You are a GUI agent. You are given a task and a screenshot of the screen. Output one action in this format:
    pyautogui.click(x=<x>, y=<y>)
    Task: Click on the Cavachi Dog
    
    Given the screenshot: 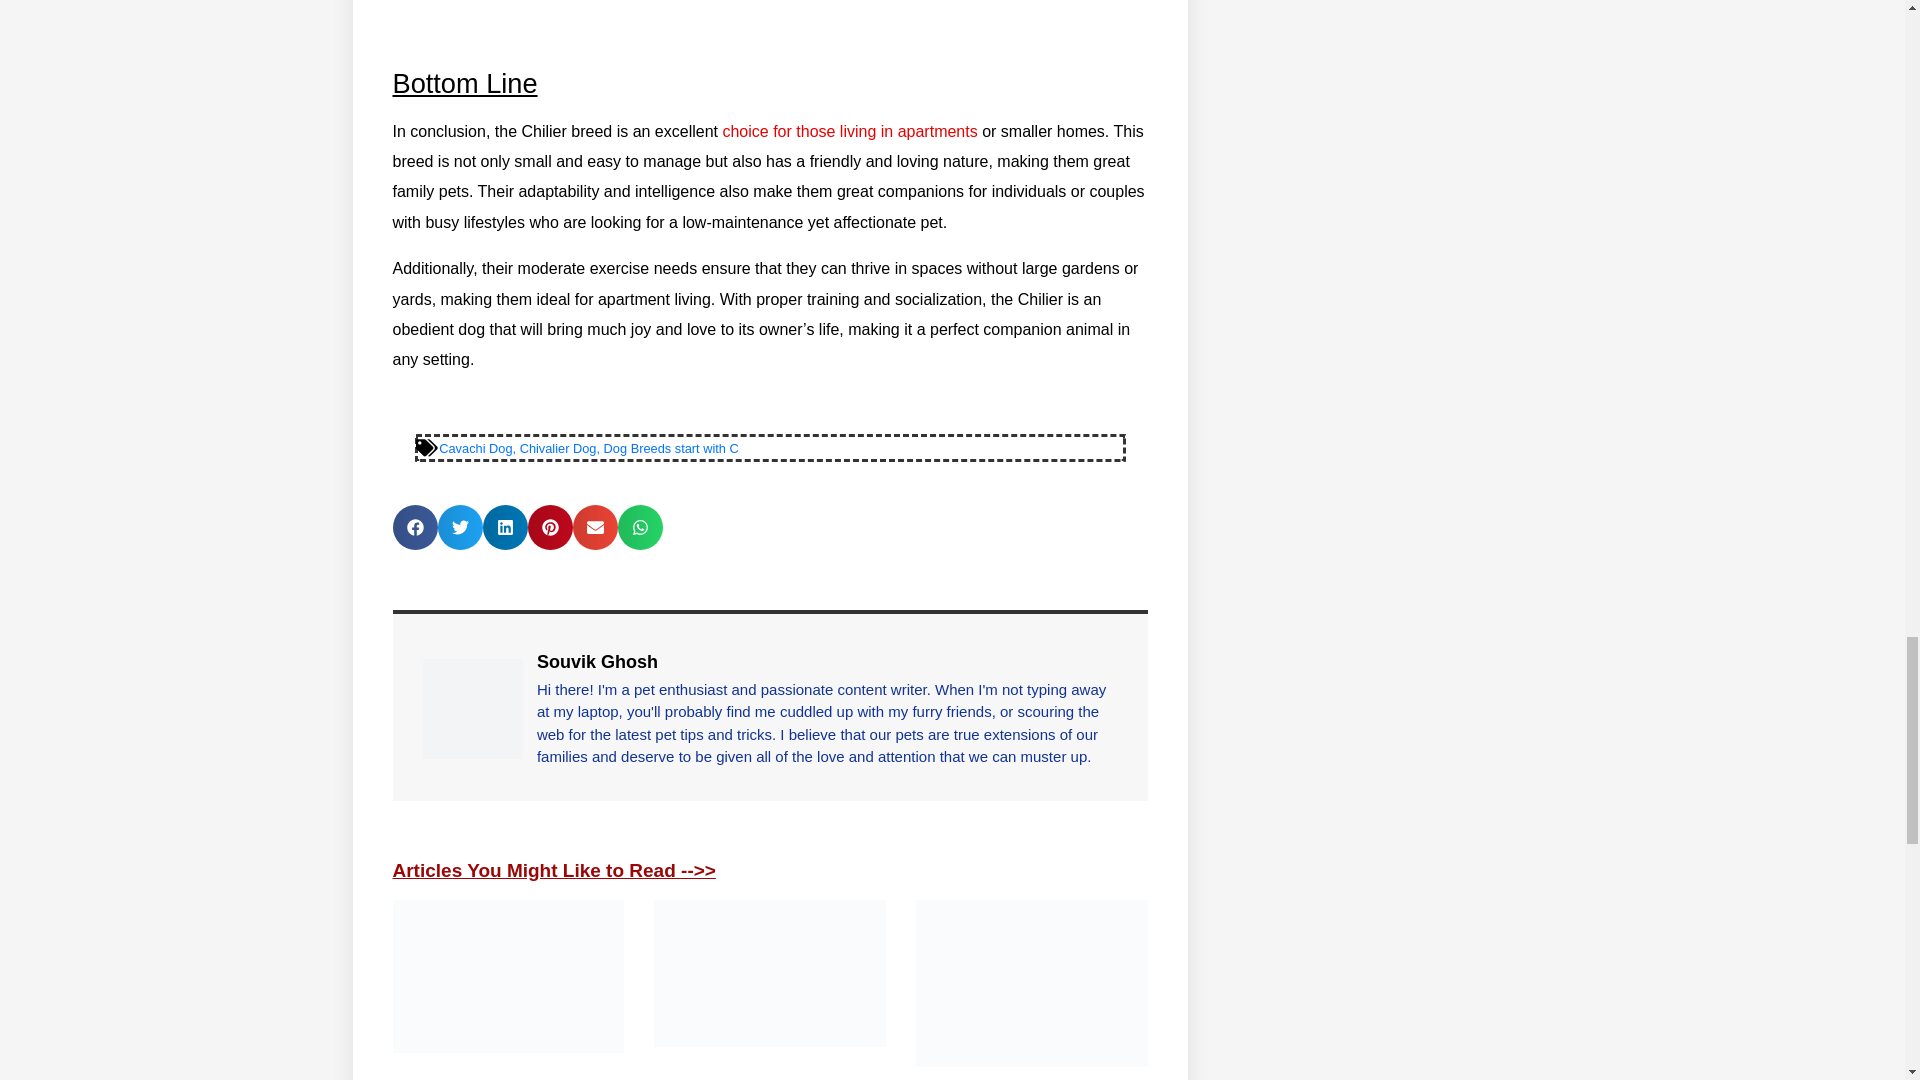 What is the action you would take?
    pyautogui.click(x=476, y=448)
    